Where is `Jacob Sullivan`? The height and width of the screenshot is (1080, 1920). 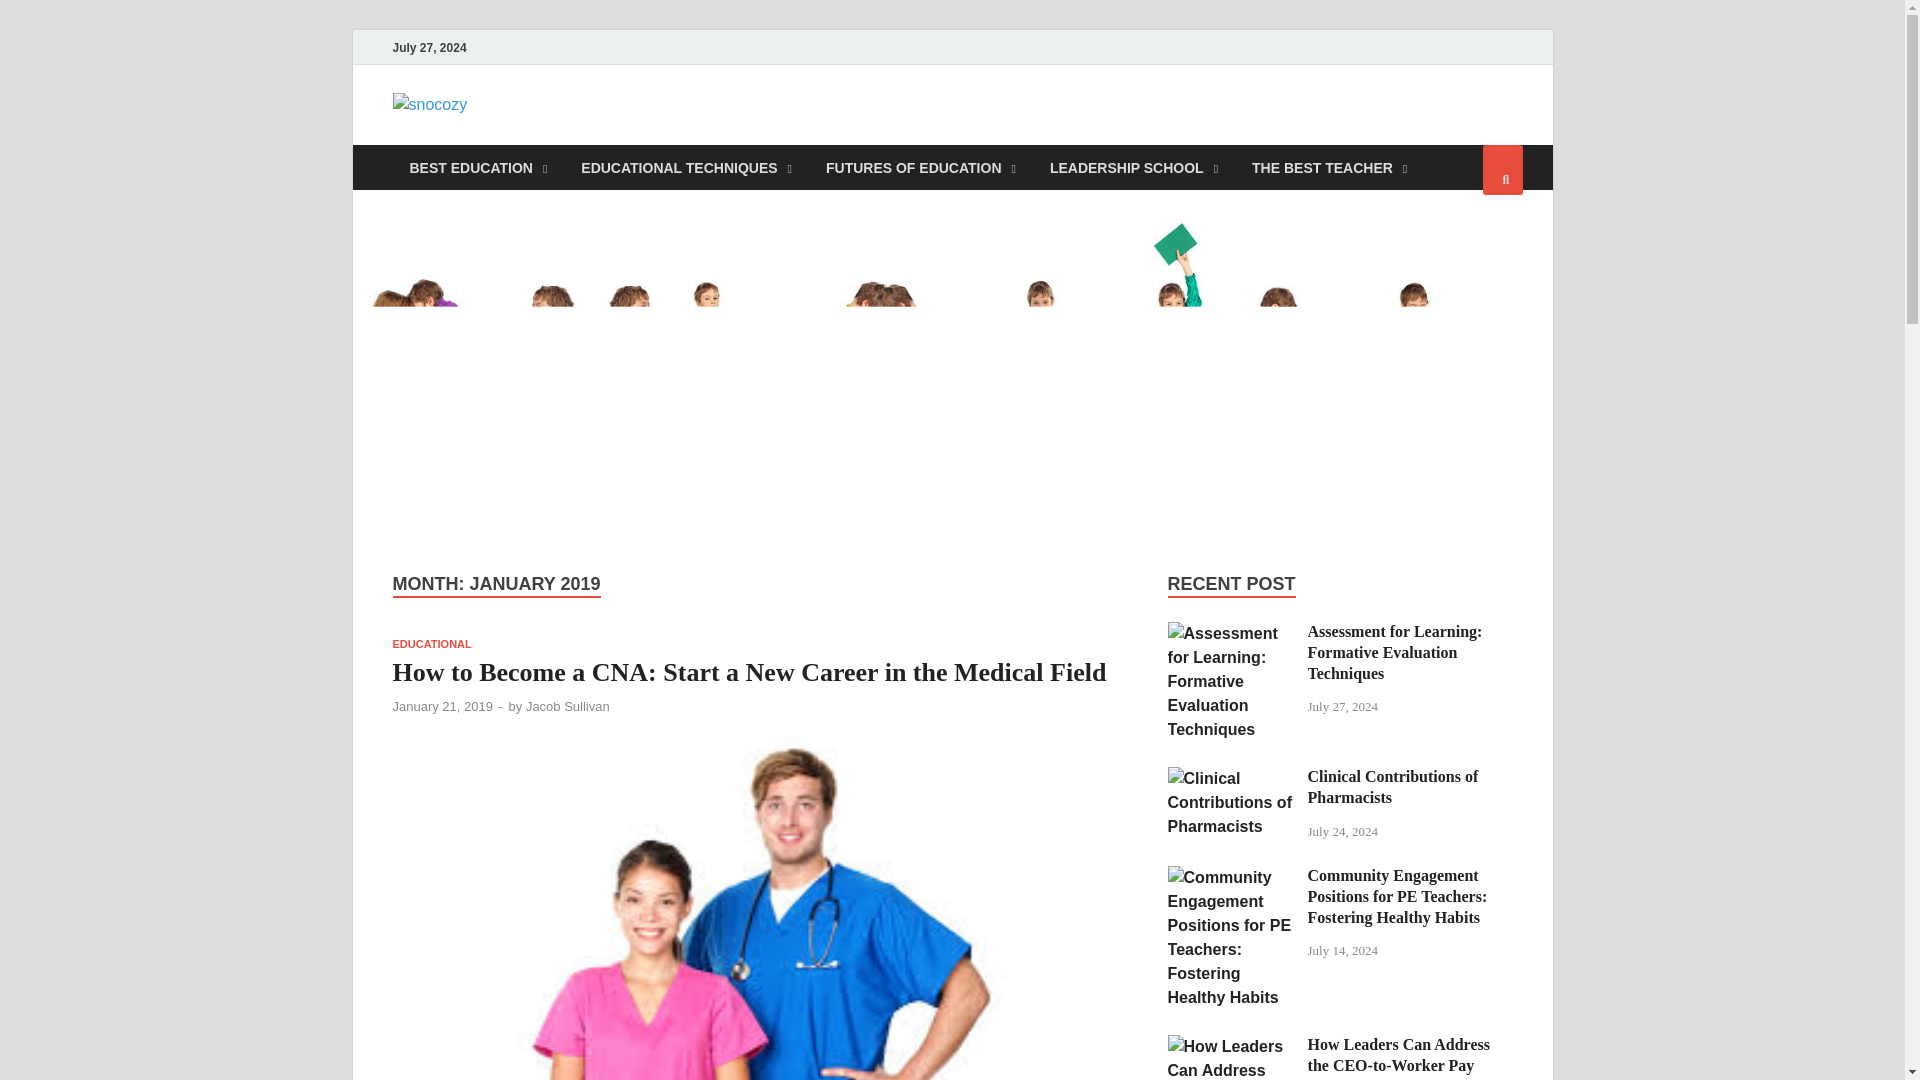
Jacob Sullivan is located at coordinates (568, 706).